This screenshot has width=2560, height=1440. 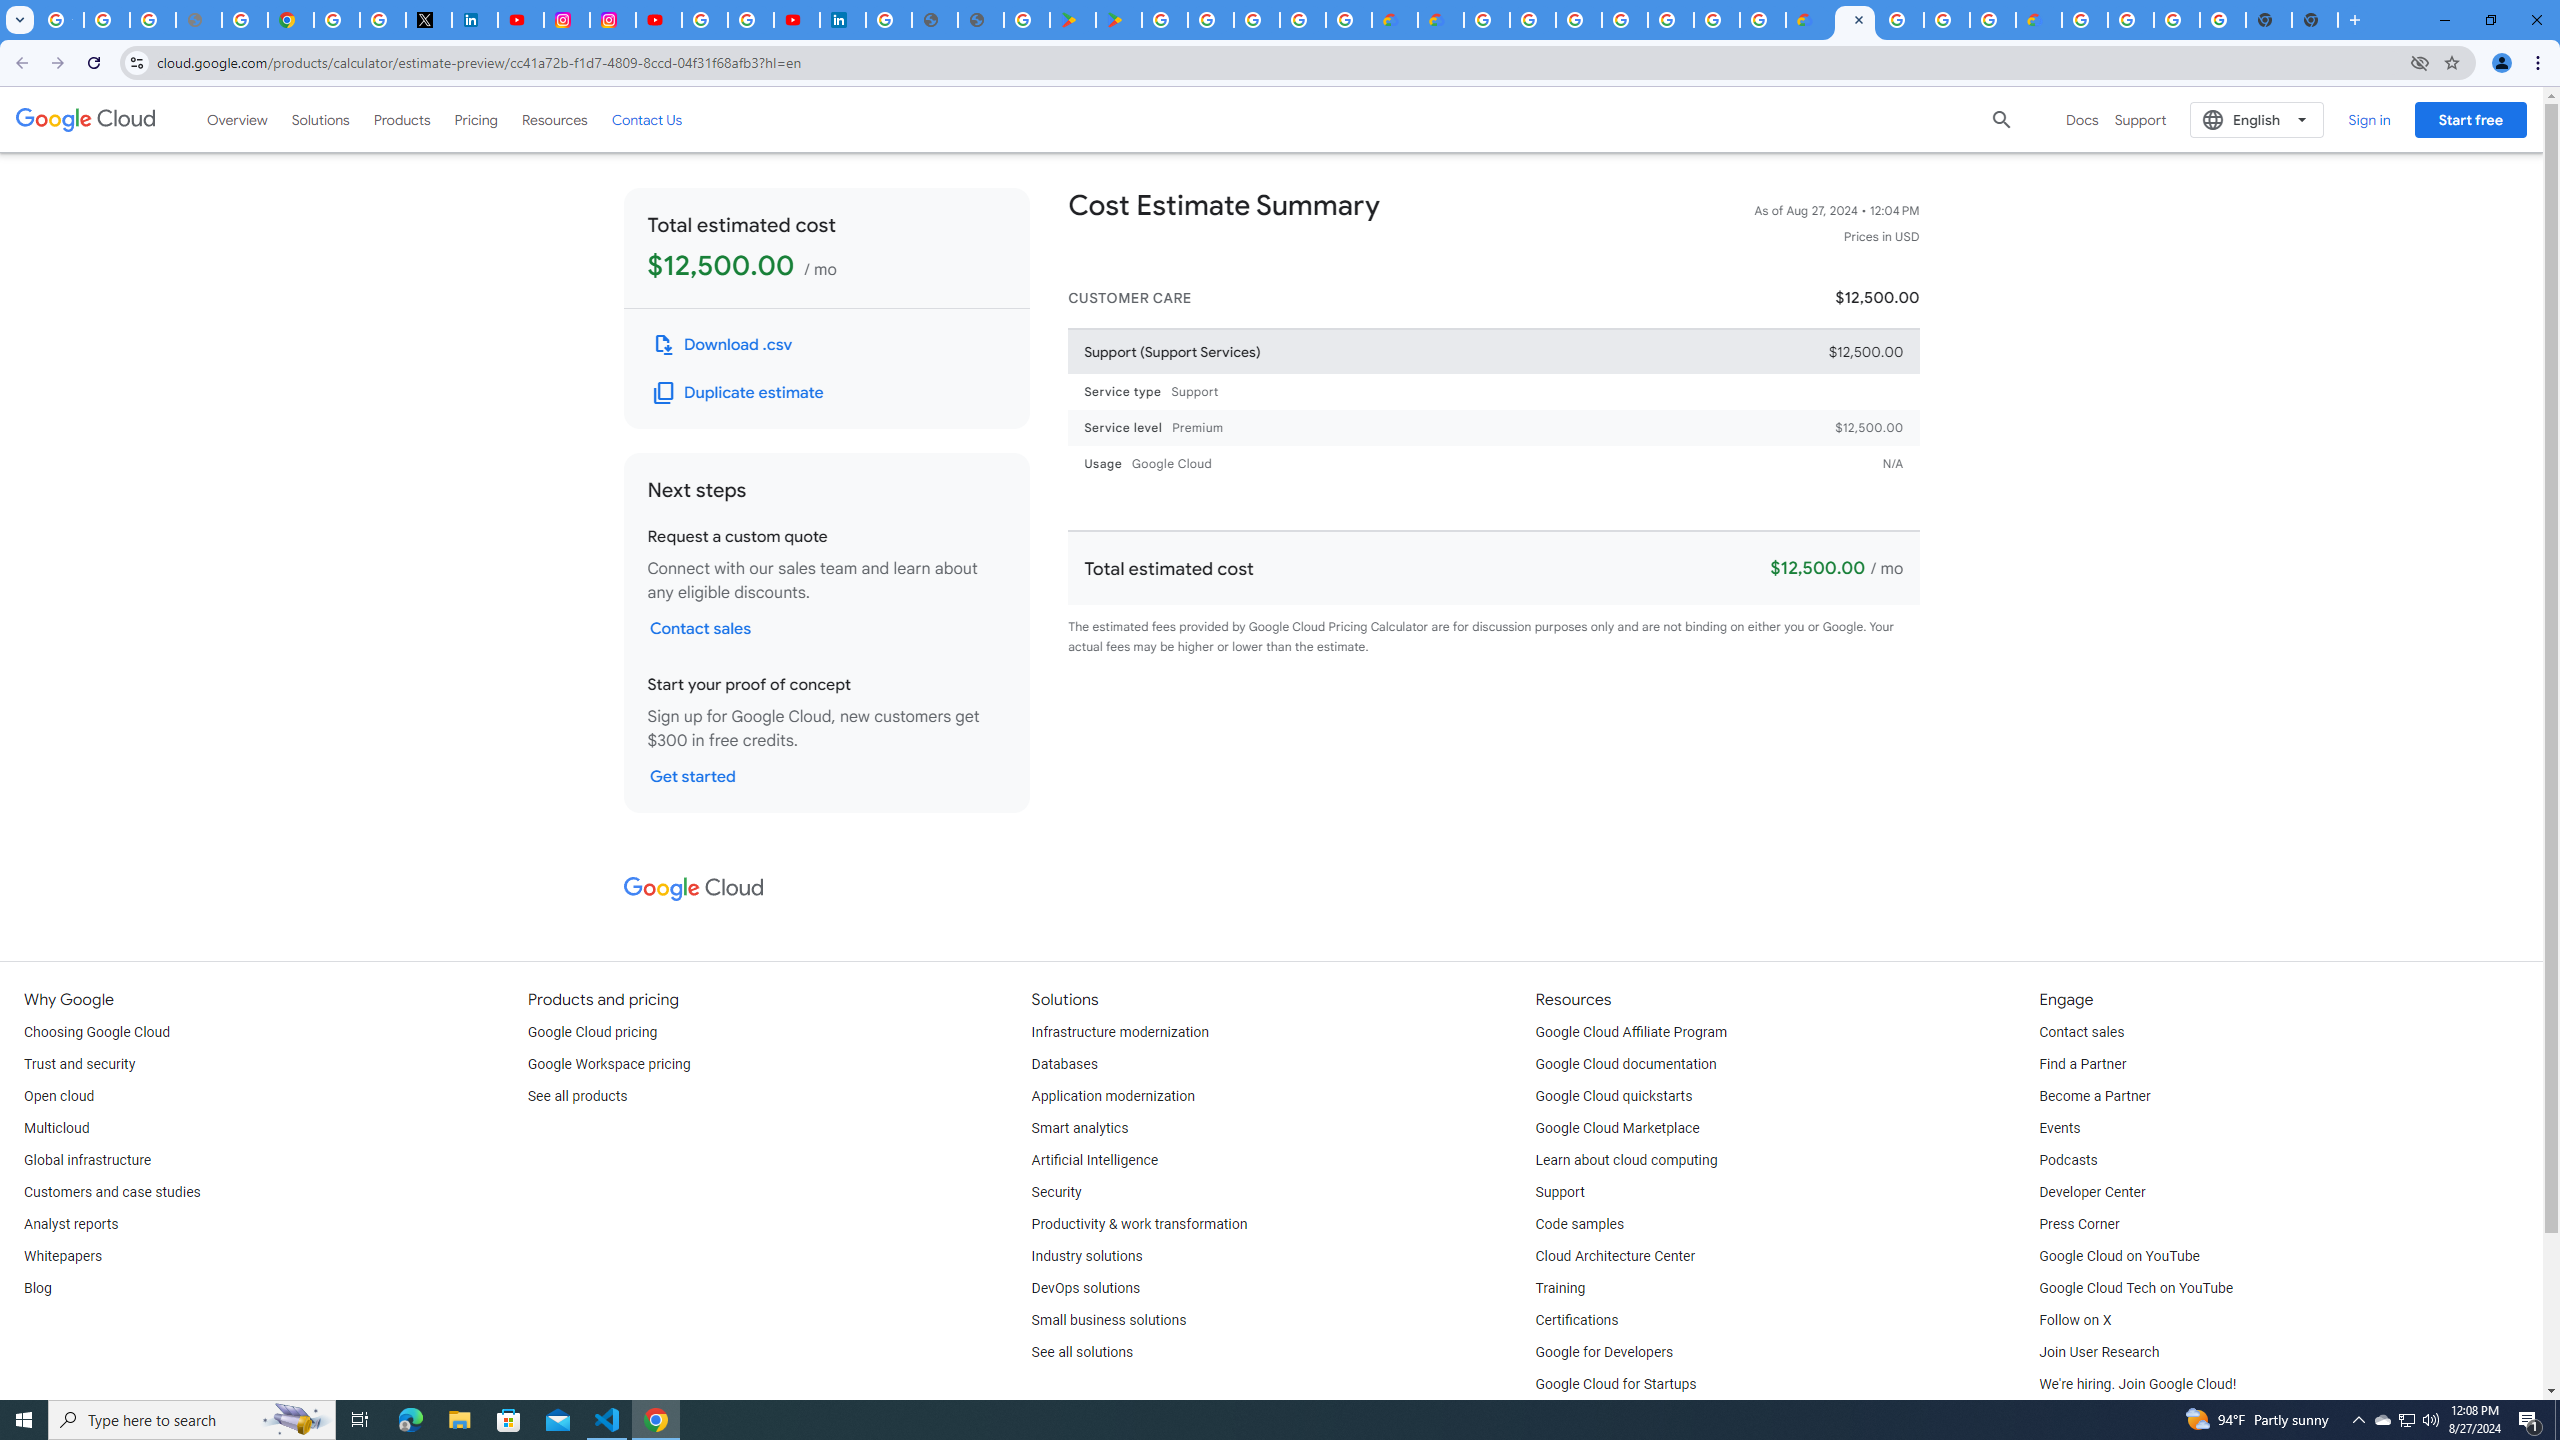 What do you see at coordinates (2085, 20) in the screenshot?
I see `Google Cloud Platform` at bounding box center [2085, 20].